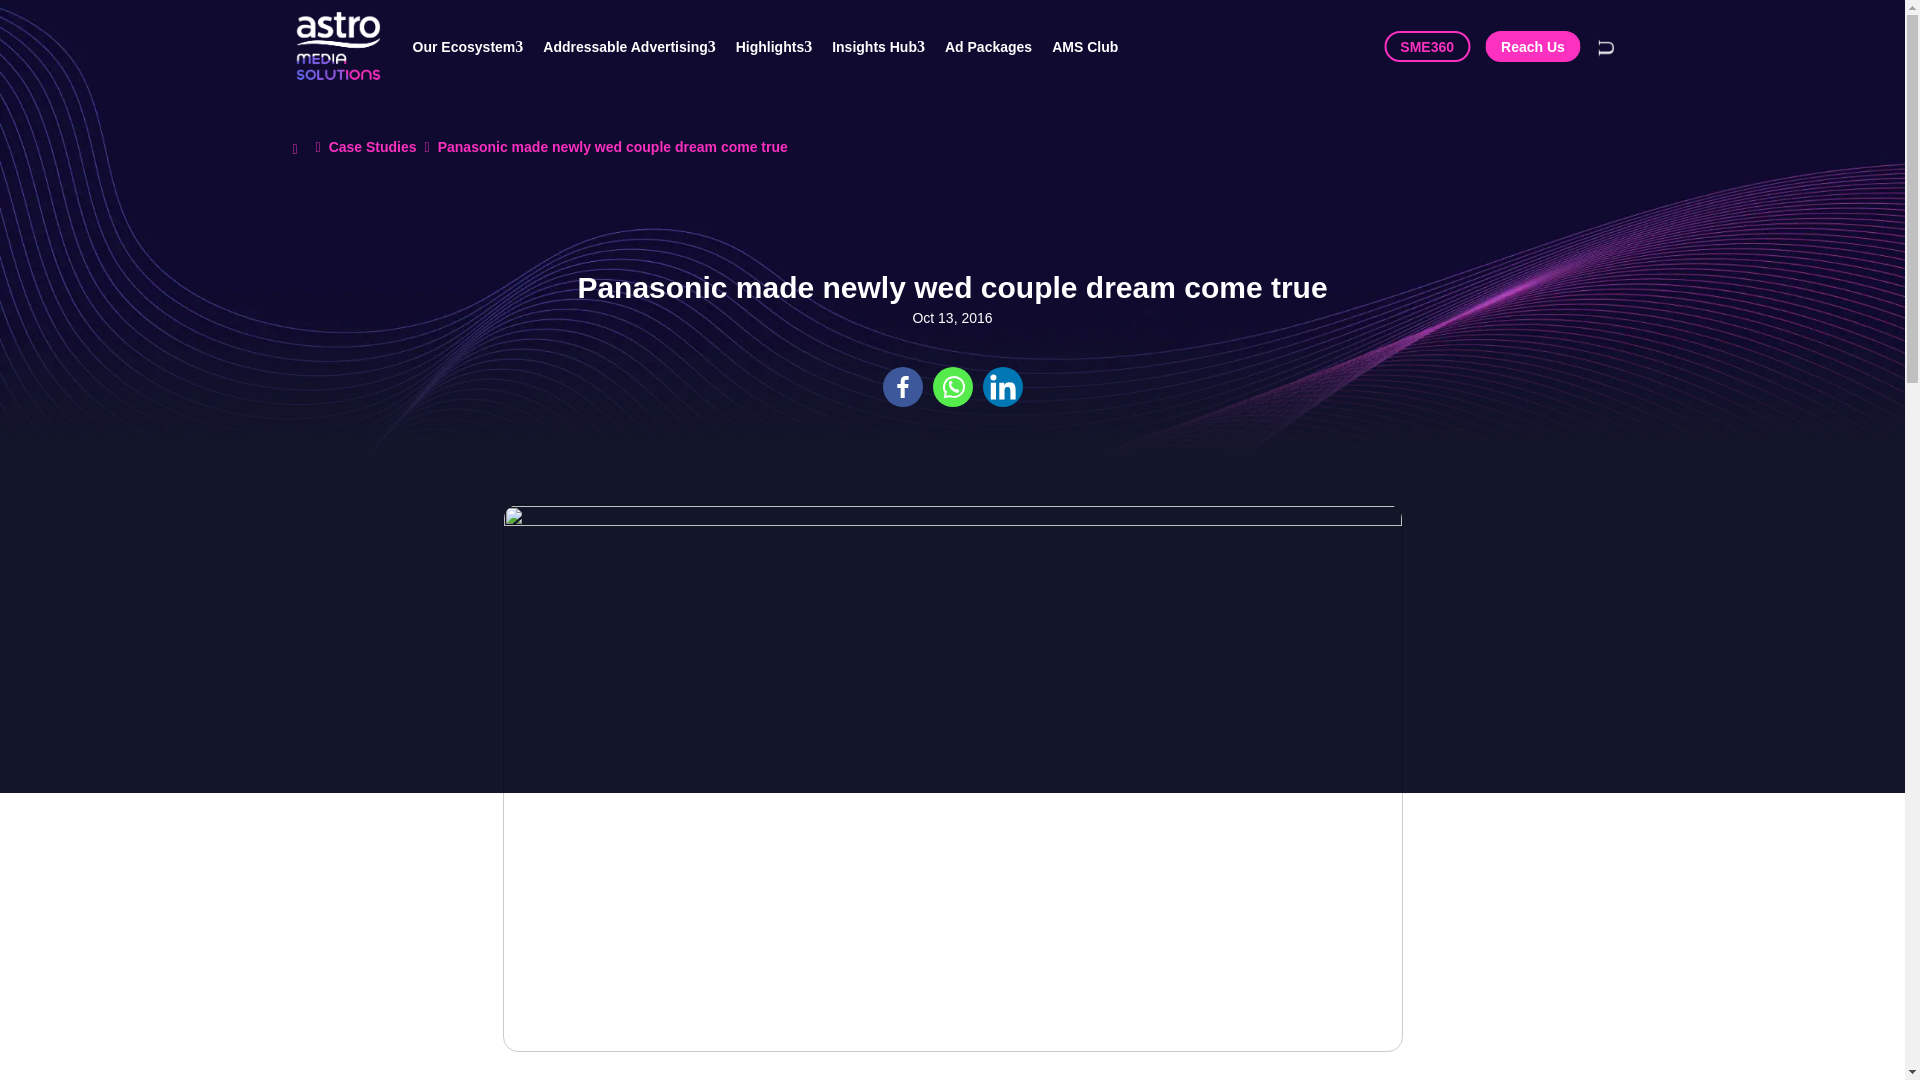  What do you see at coordinates (951, 387) in the screenshot?
I see `Whatsapp` at bounding box center [951, 387].